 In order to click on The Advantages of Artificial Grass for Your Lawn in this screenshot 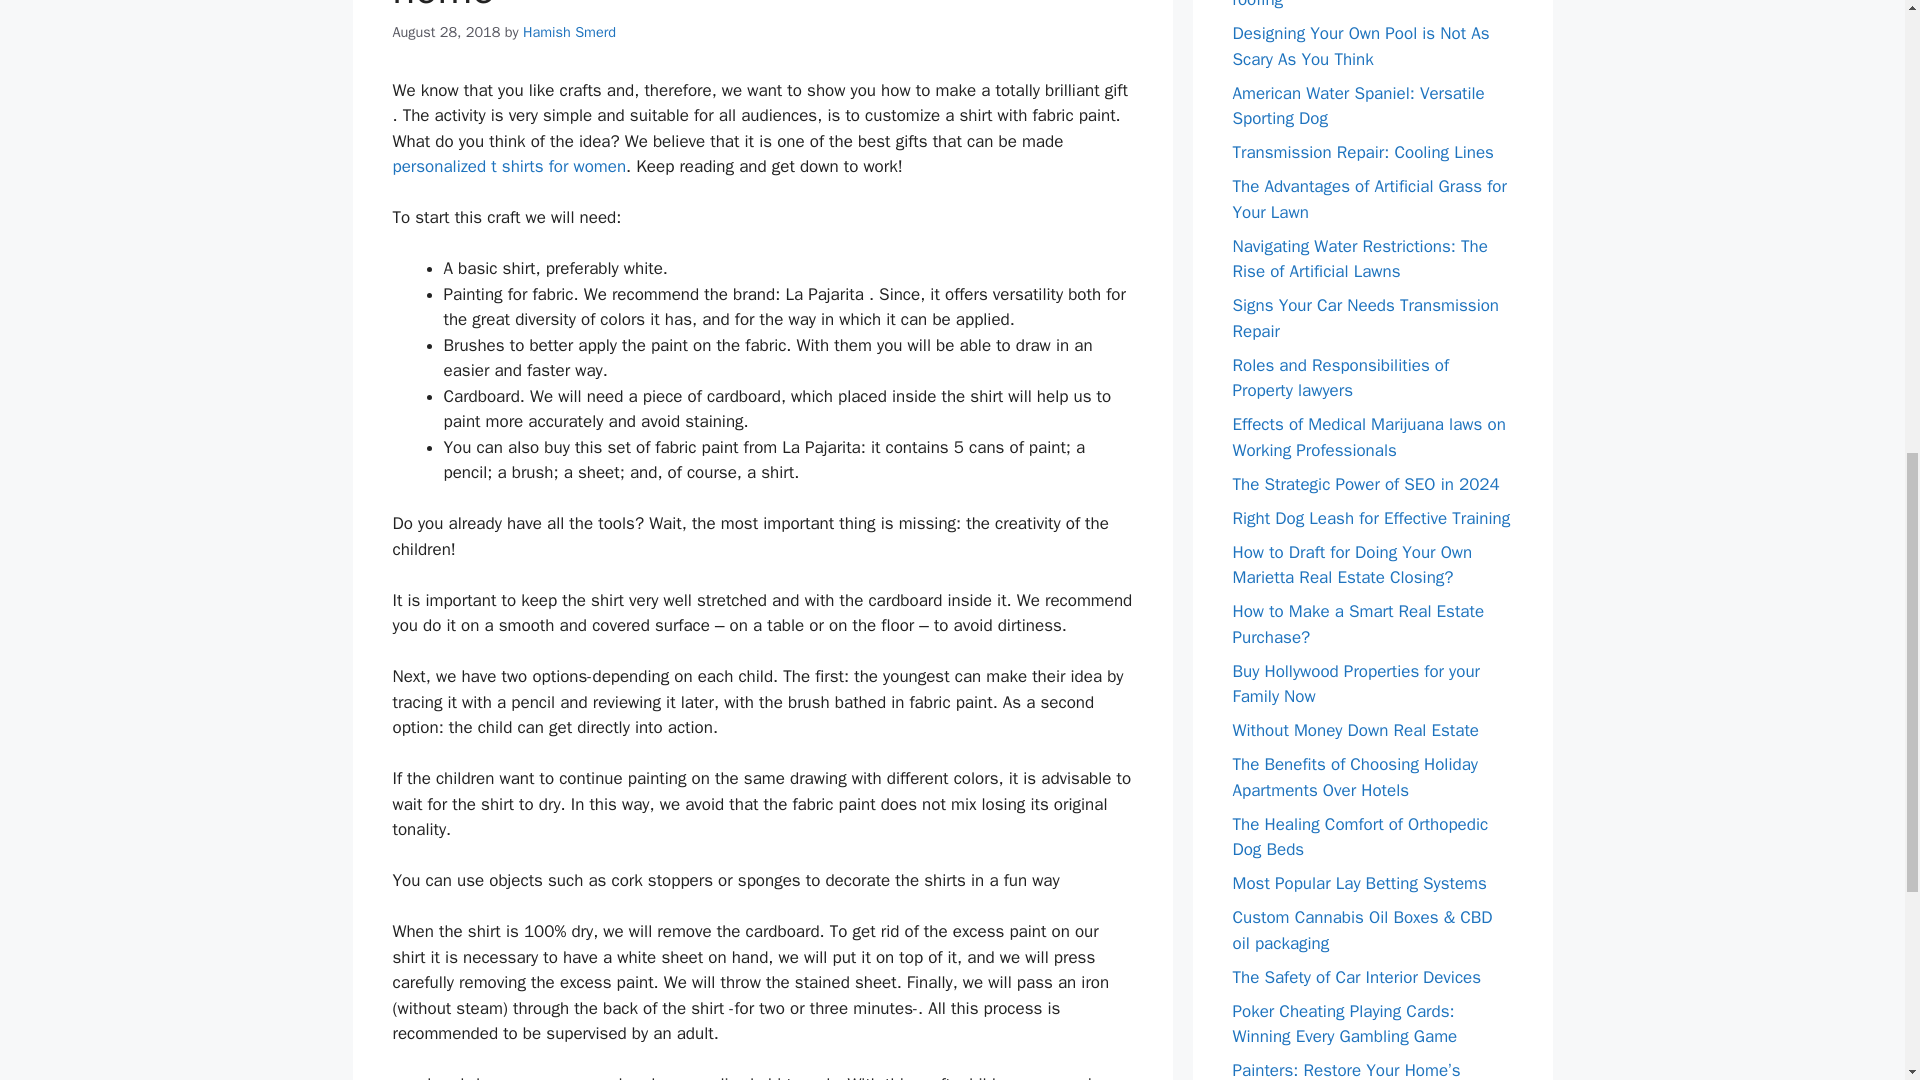, I will do `click(1368, 199)`.